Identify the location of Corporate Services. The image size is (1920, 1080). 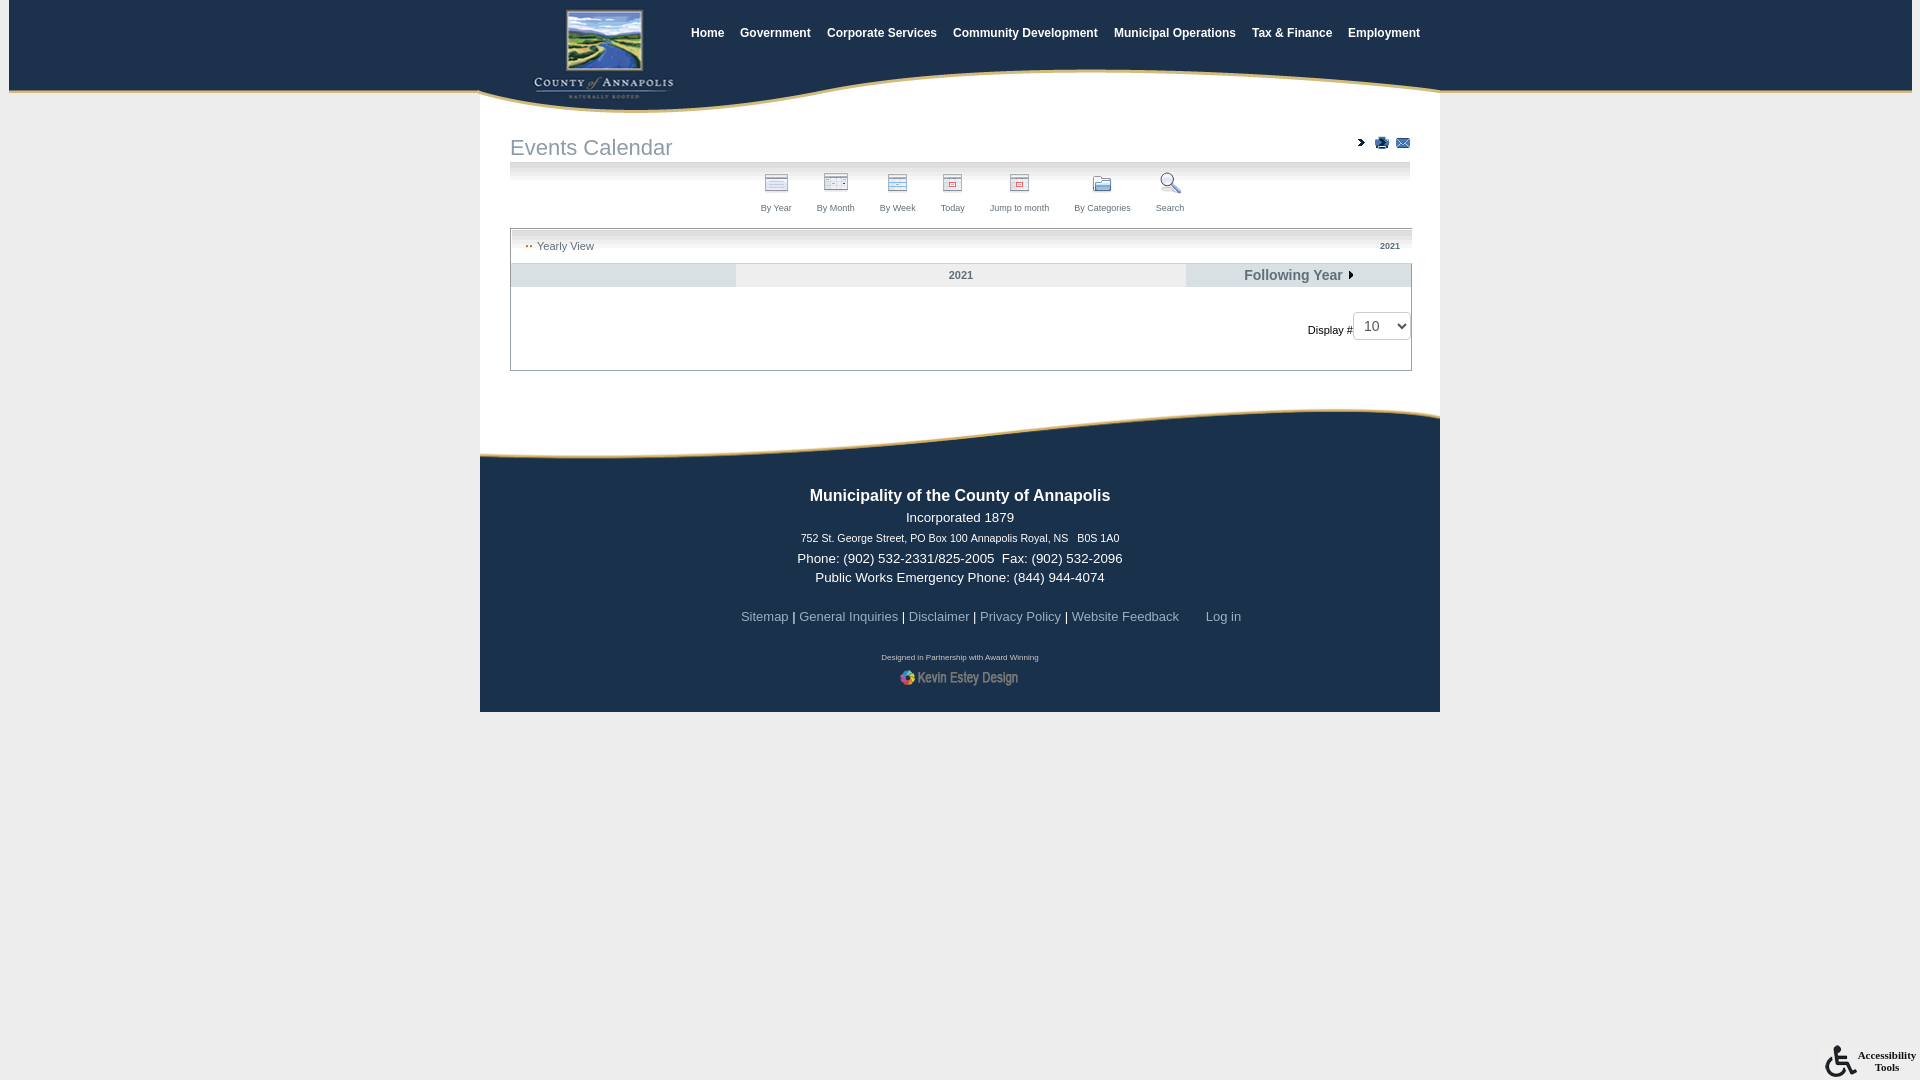
(882, 34).